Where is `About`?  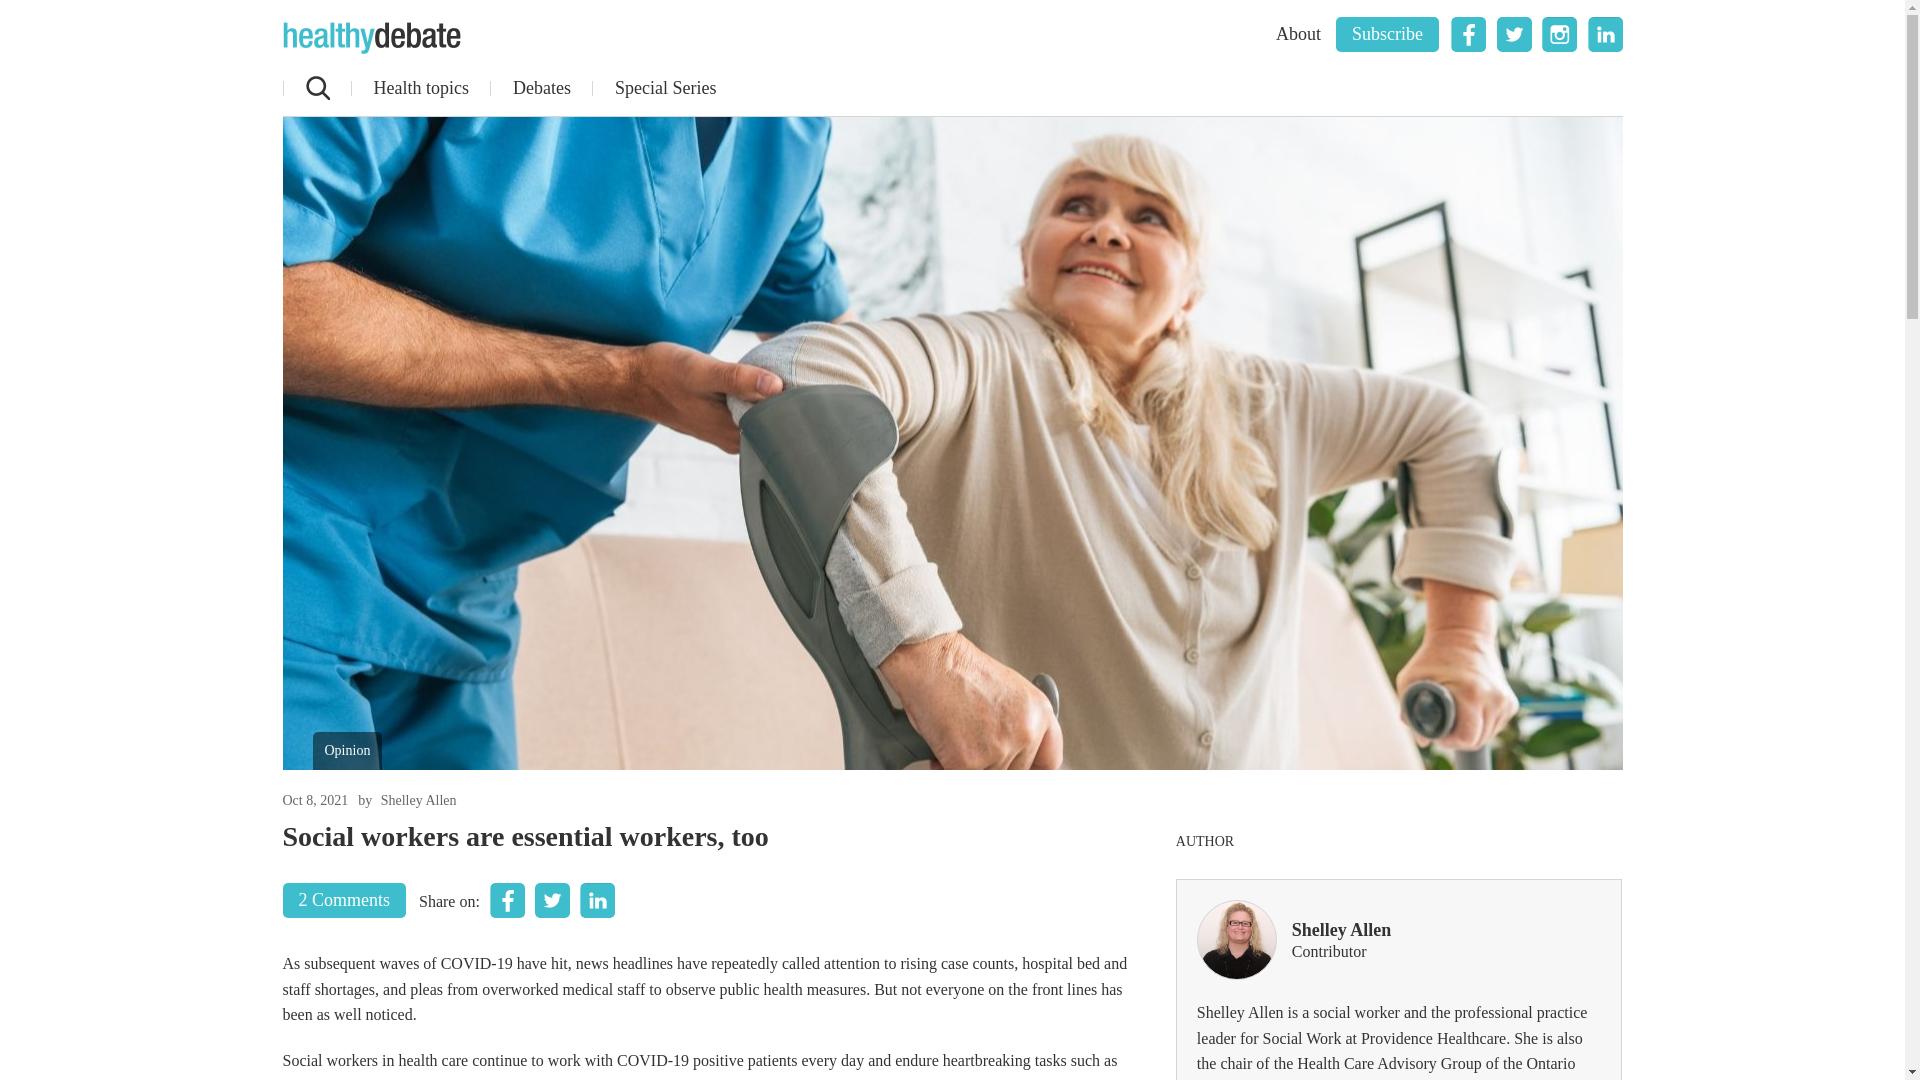 About is located at coordinates (1298, 34).